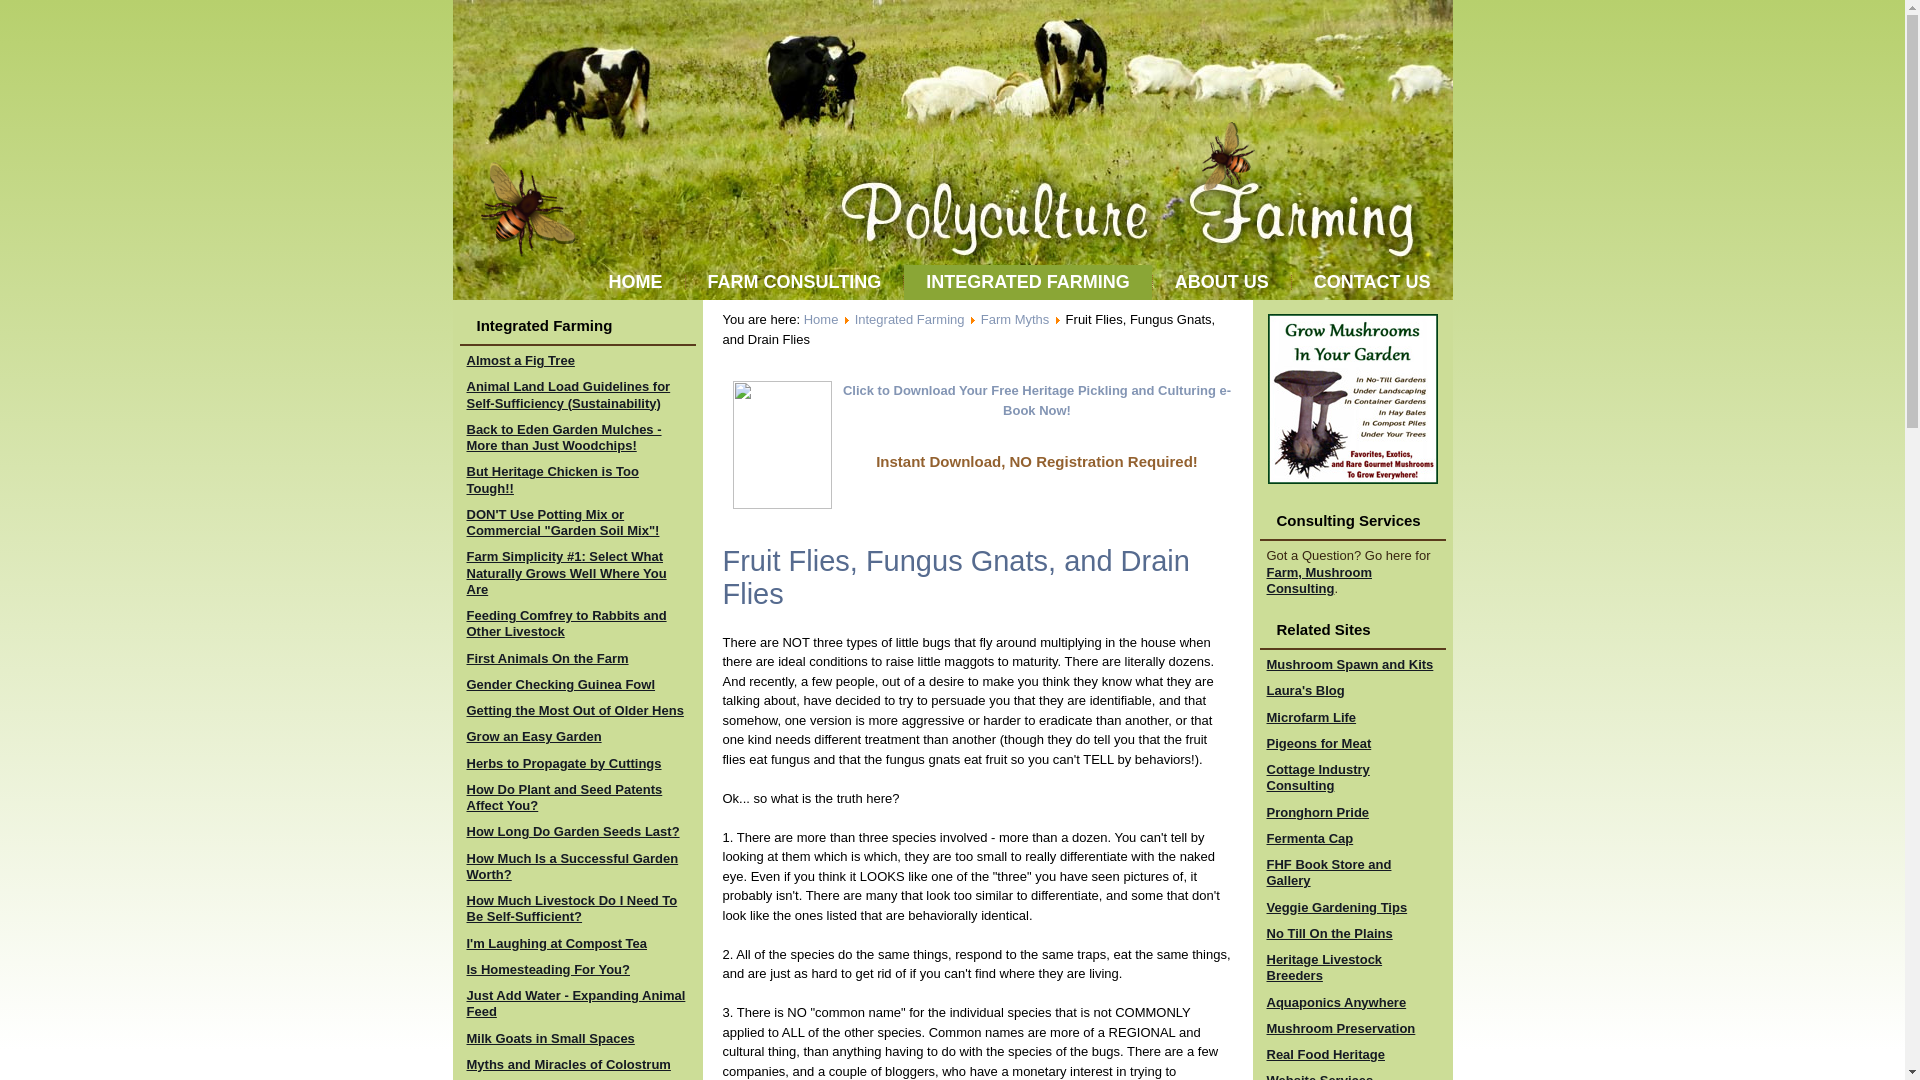  What do you see at coordinates (550, 1038) in the screenshot?
I see `Milk Goats in Small Spaces` at bounding box center [550, 1038].